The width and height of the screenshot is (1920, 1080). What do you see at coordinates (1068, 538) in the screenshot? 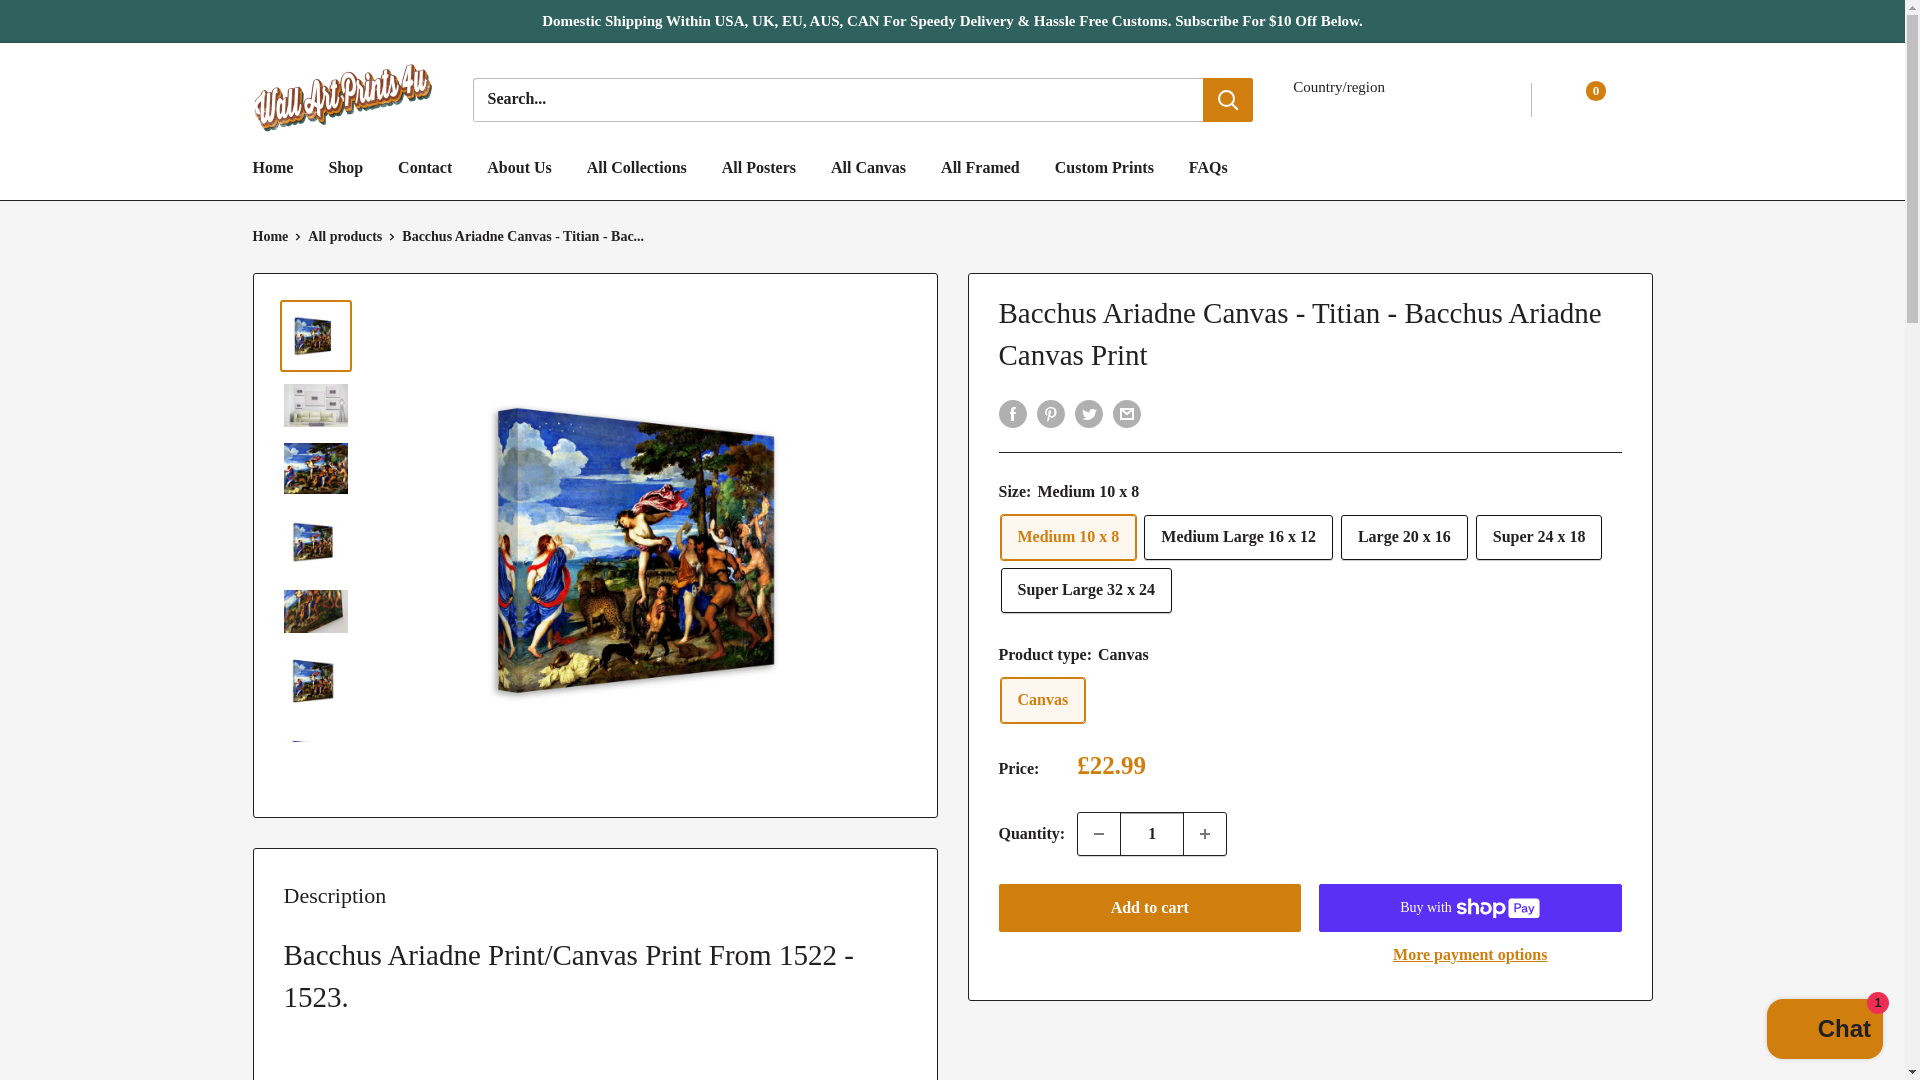
I see `Medium 10 x 8` at bounding box center [1068, 538].